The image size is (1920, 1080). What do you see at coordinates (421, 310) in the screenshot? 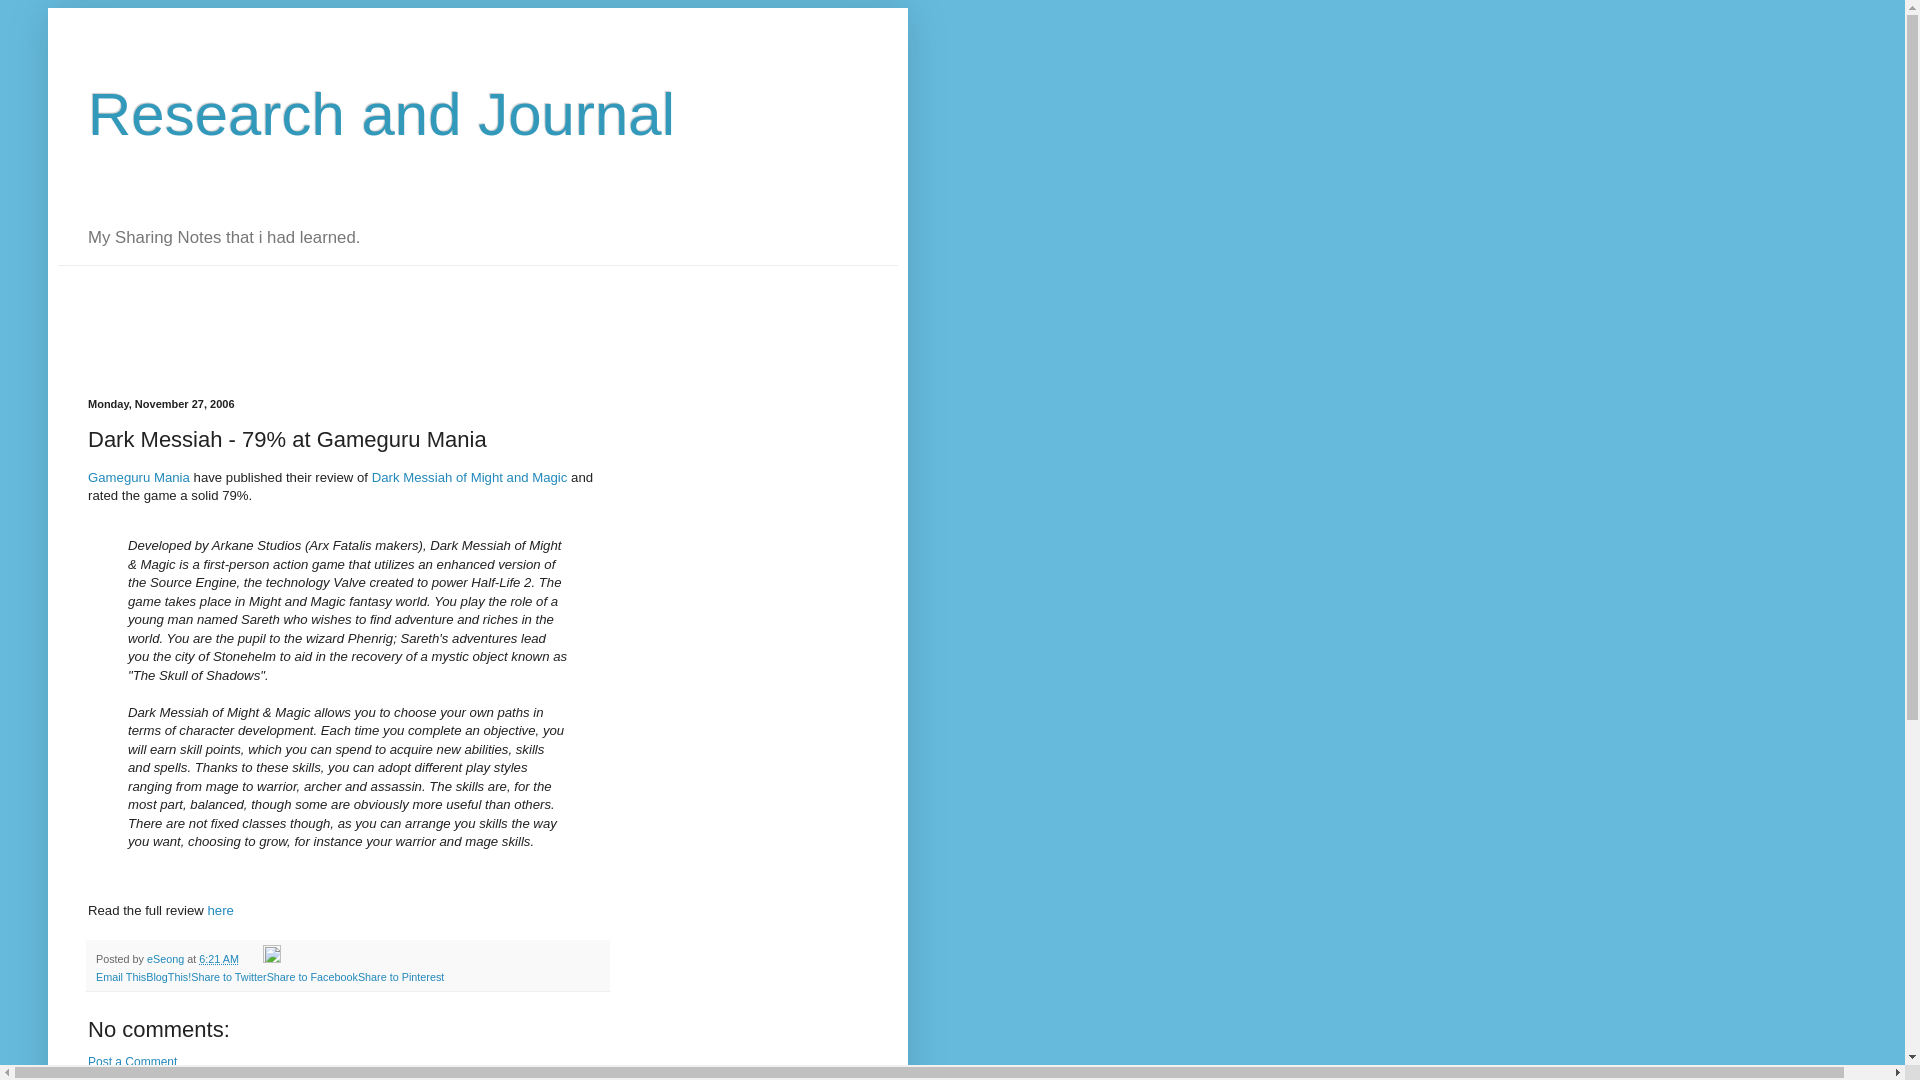
I see `Advertisement` at bounding box center [421, 310].